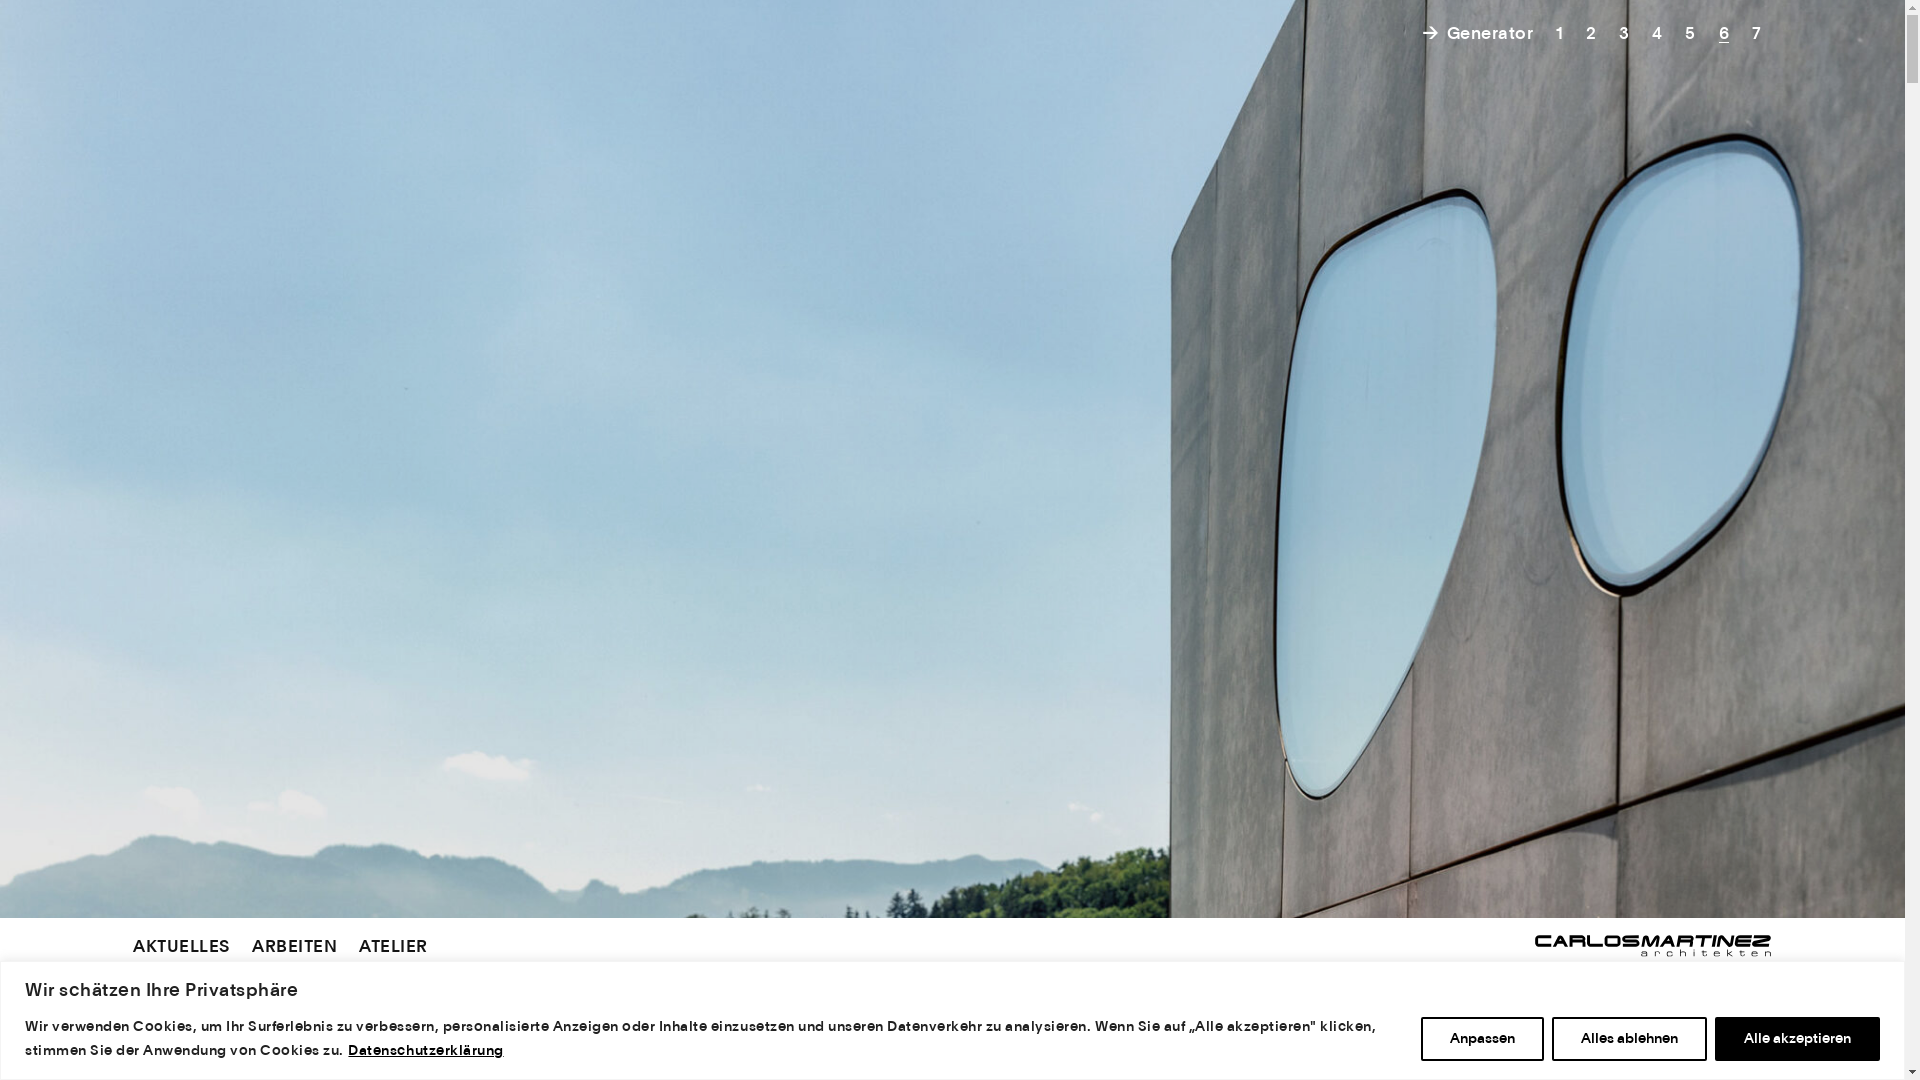 Image resolution: width=1920 pixels, height=1080 pixels. What do you see at coordinates (1630, 1038) in the screenshot?
I see `Alles ablehnen` at bounding box center [1630, 1038].